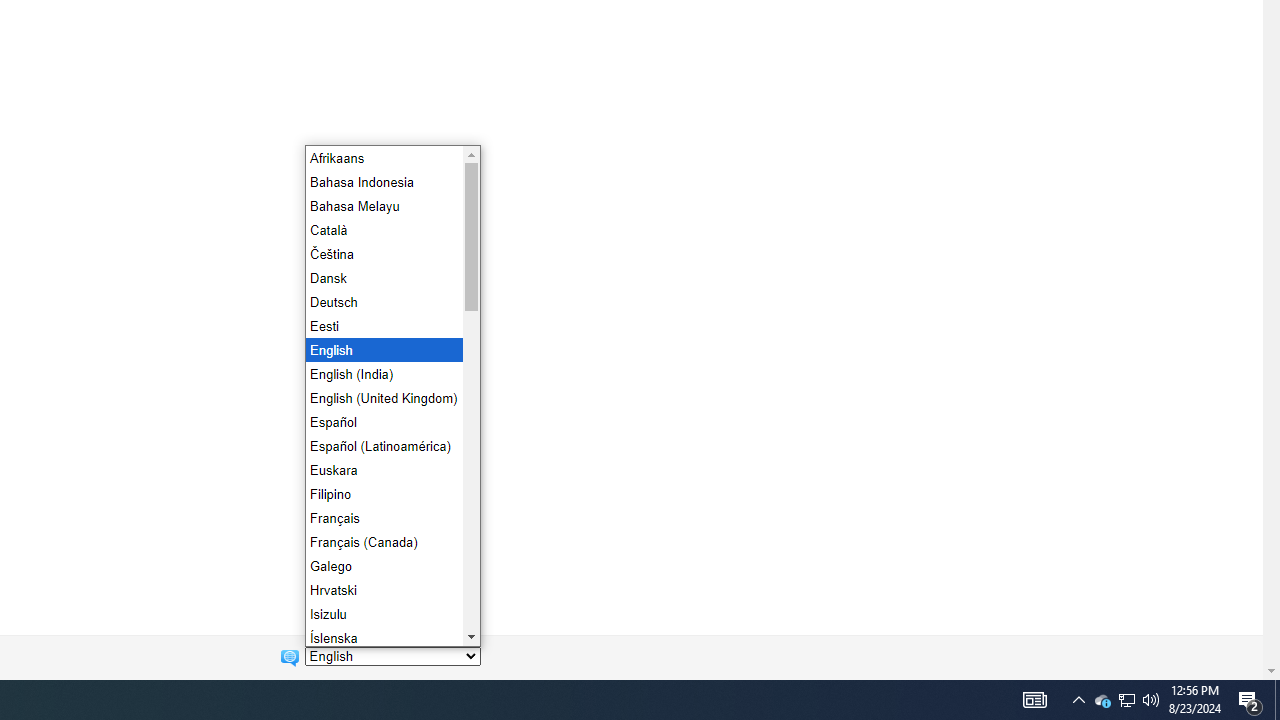 This screenshot has height=720, width=1280. What do you see at coordinates (382, 278) in the screenshot?
I see `Dansk` at bounding box center [382, 278].